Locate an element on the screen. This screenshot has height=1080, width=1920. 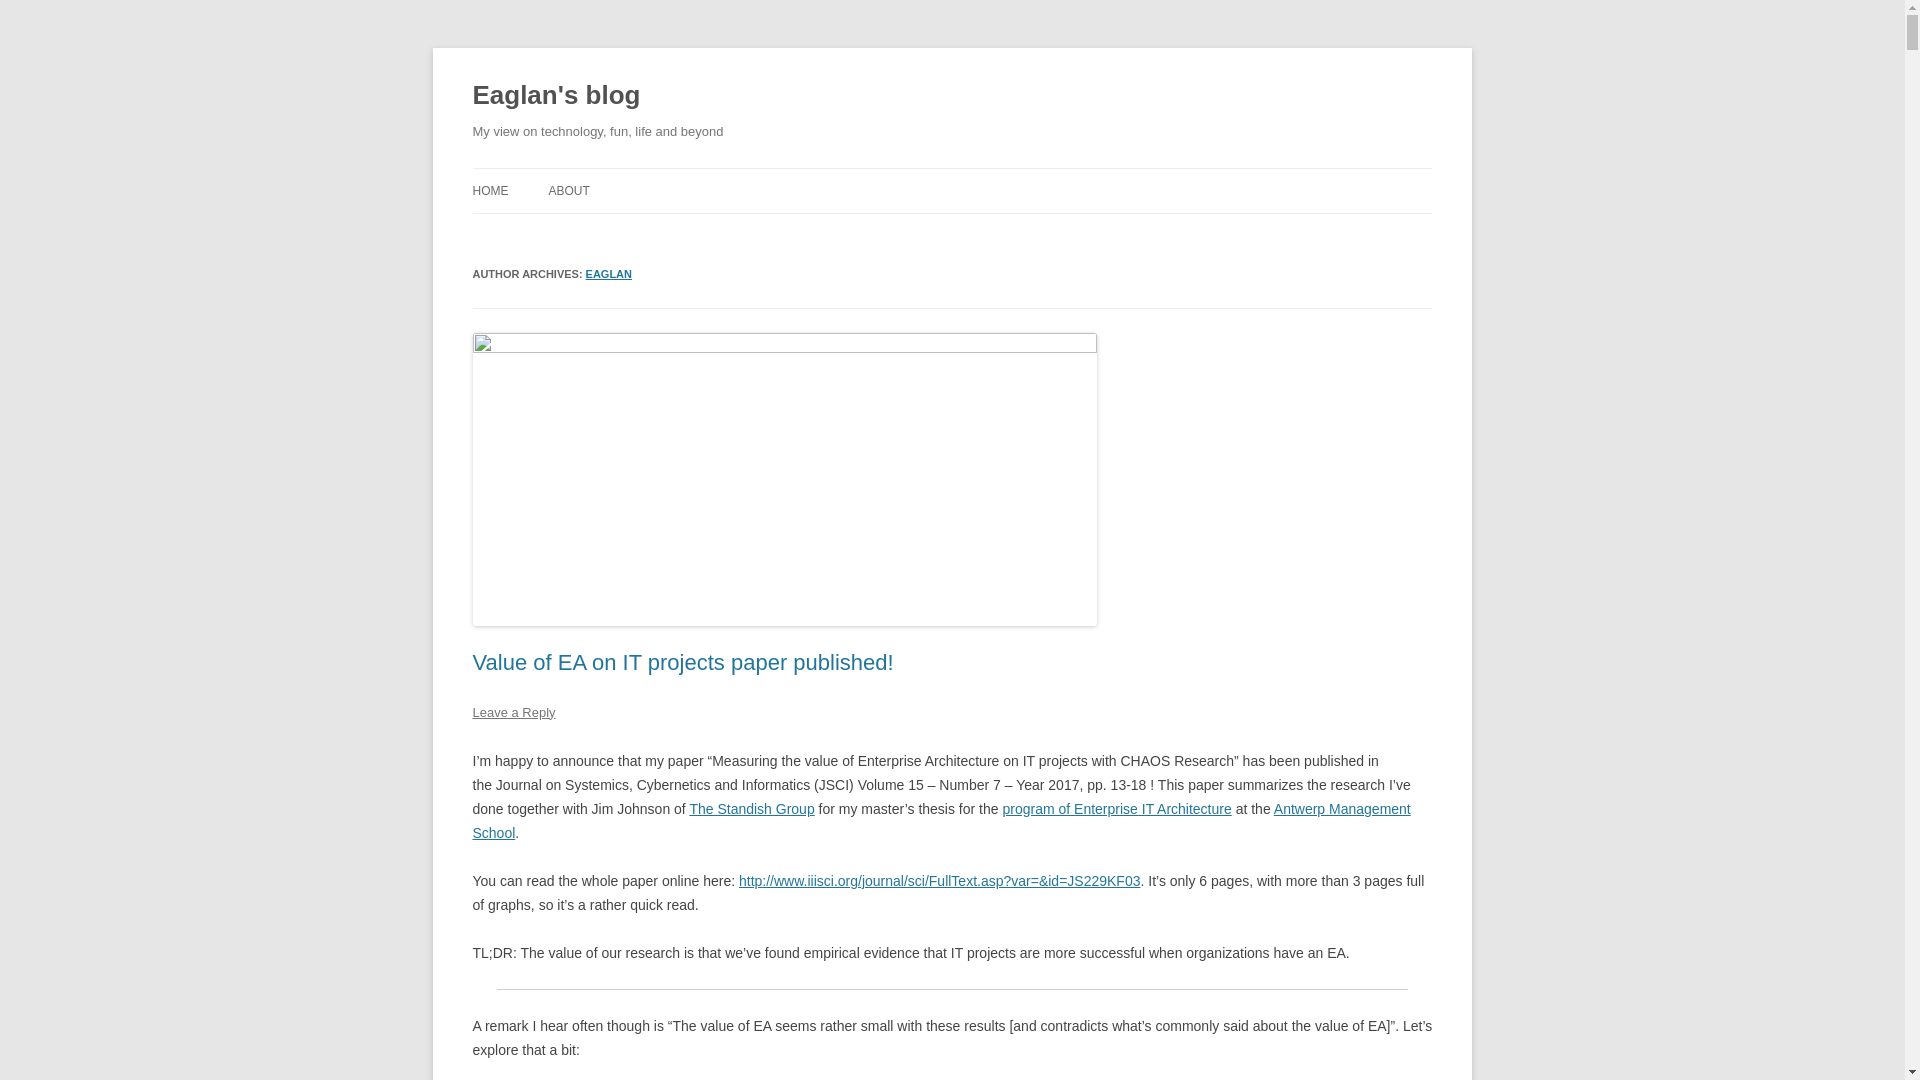
Eaglan's blog is located at coordinates (556, 96).